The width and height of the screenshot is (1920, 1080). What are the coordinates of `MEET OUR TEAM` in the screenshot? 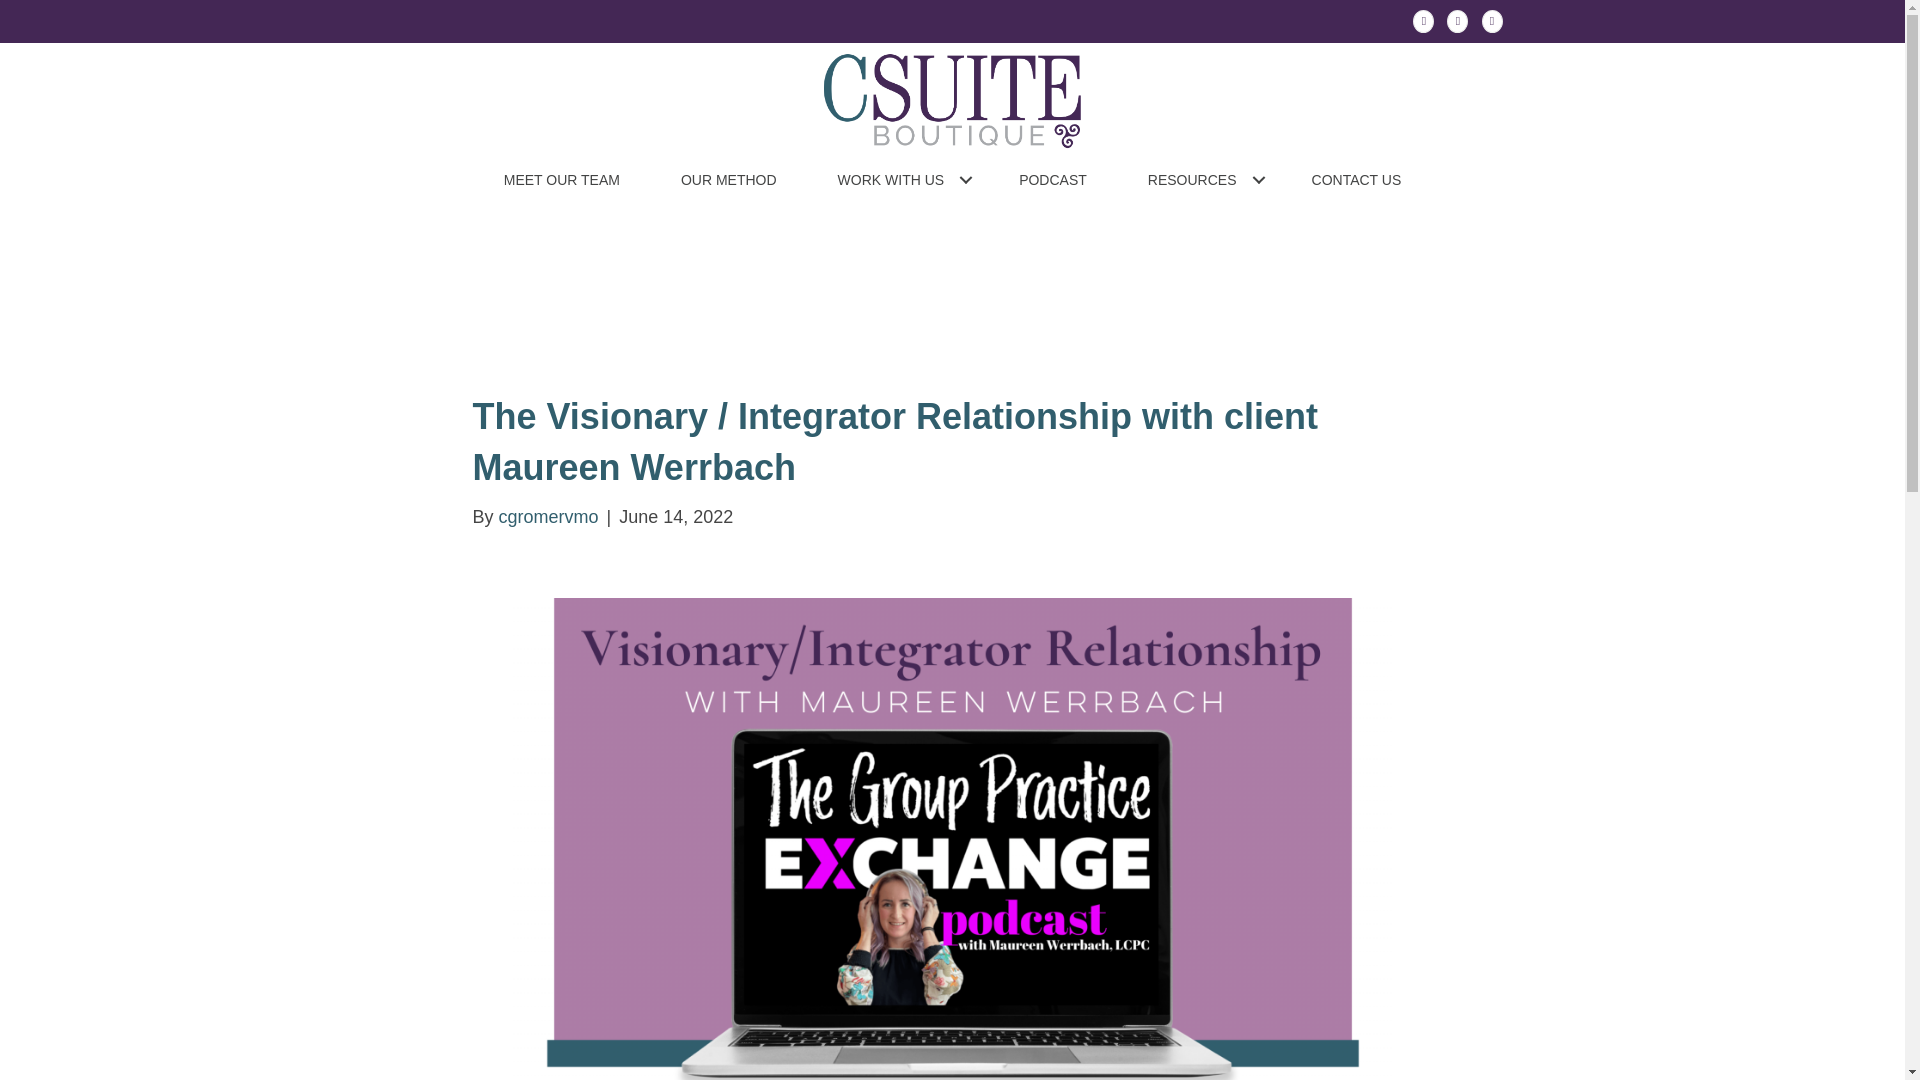 It's located at (562, 180).